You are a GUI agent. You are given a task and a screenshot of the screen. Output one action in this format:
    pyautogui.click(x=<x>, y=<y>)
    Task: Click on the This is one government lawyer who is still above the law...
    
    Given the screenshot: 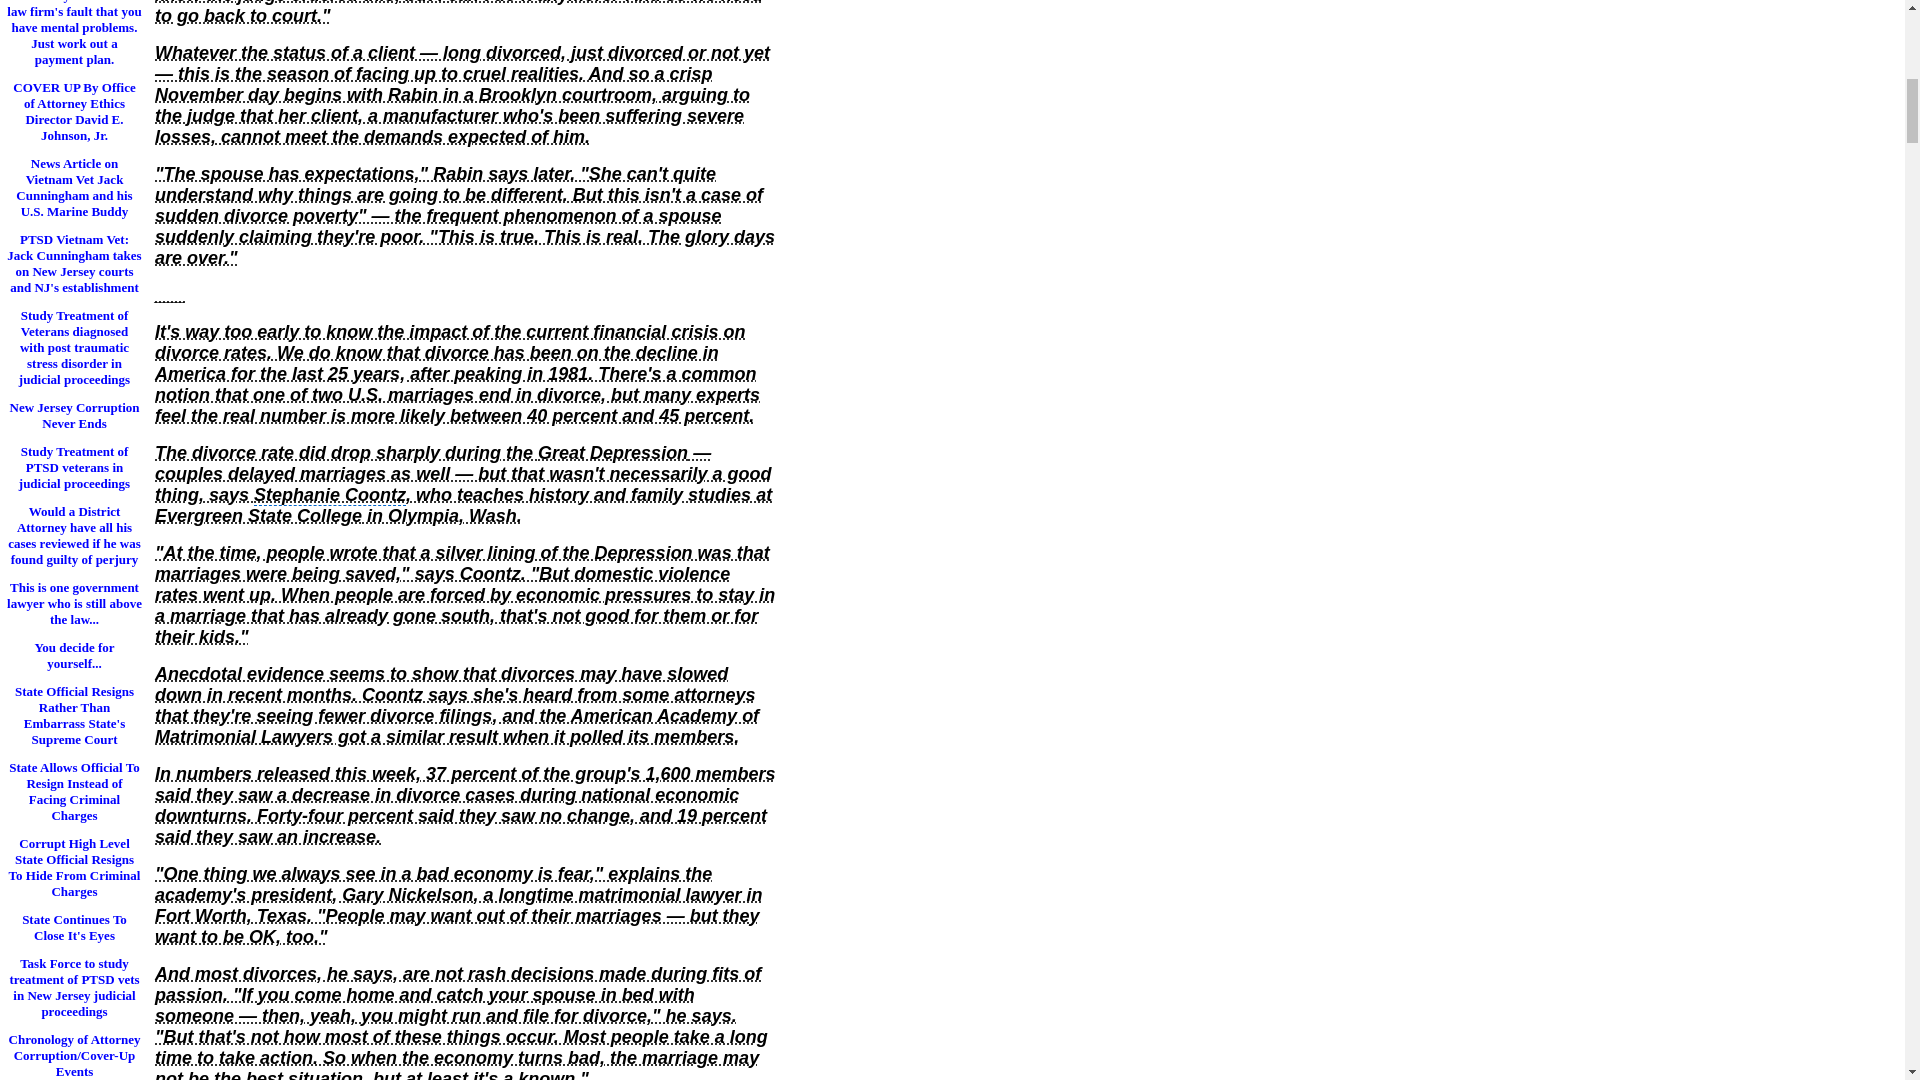 What is the action you would take?
    pyautogui.click(x=74, y=602)
    